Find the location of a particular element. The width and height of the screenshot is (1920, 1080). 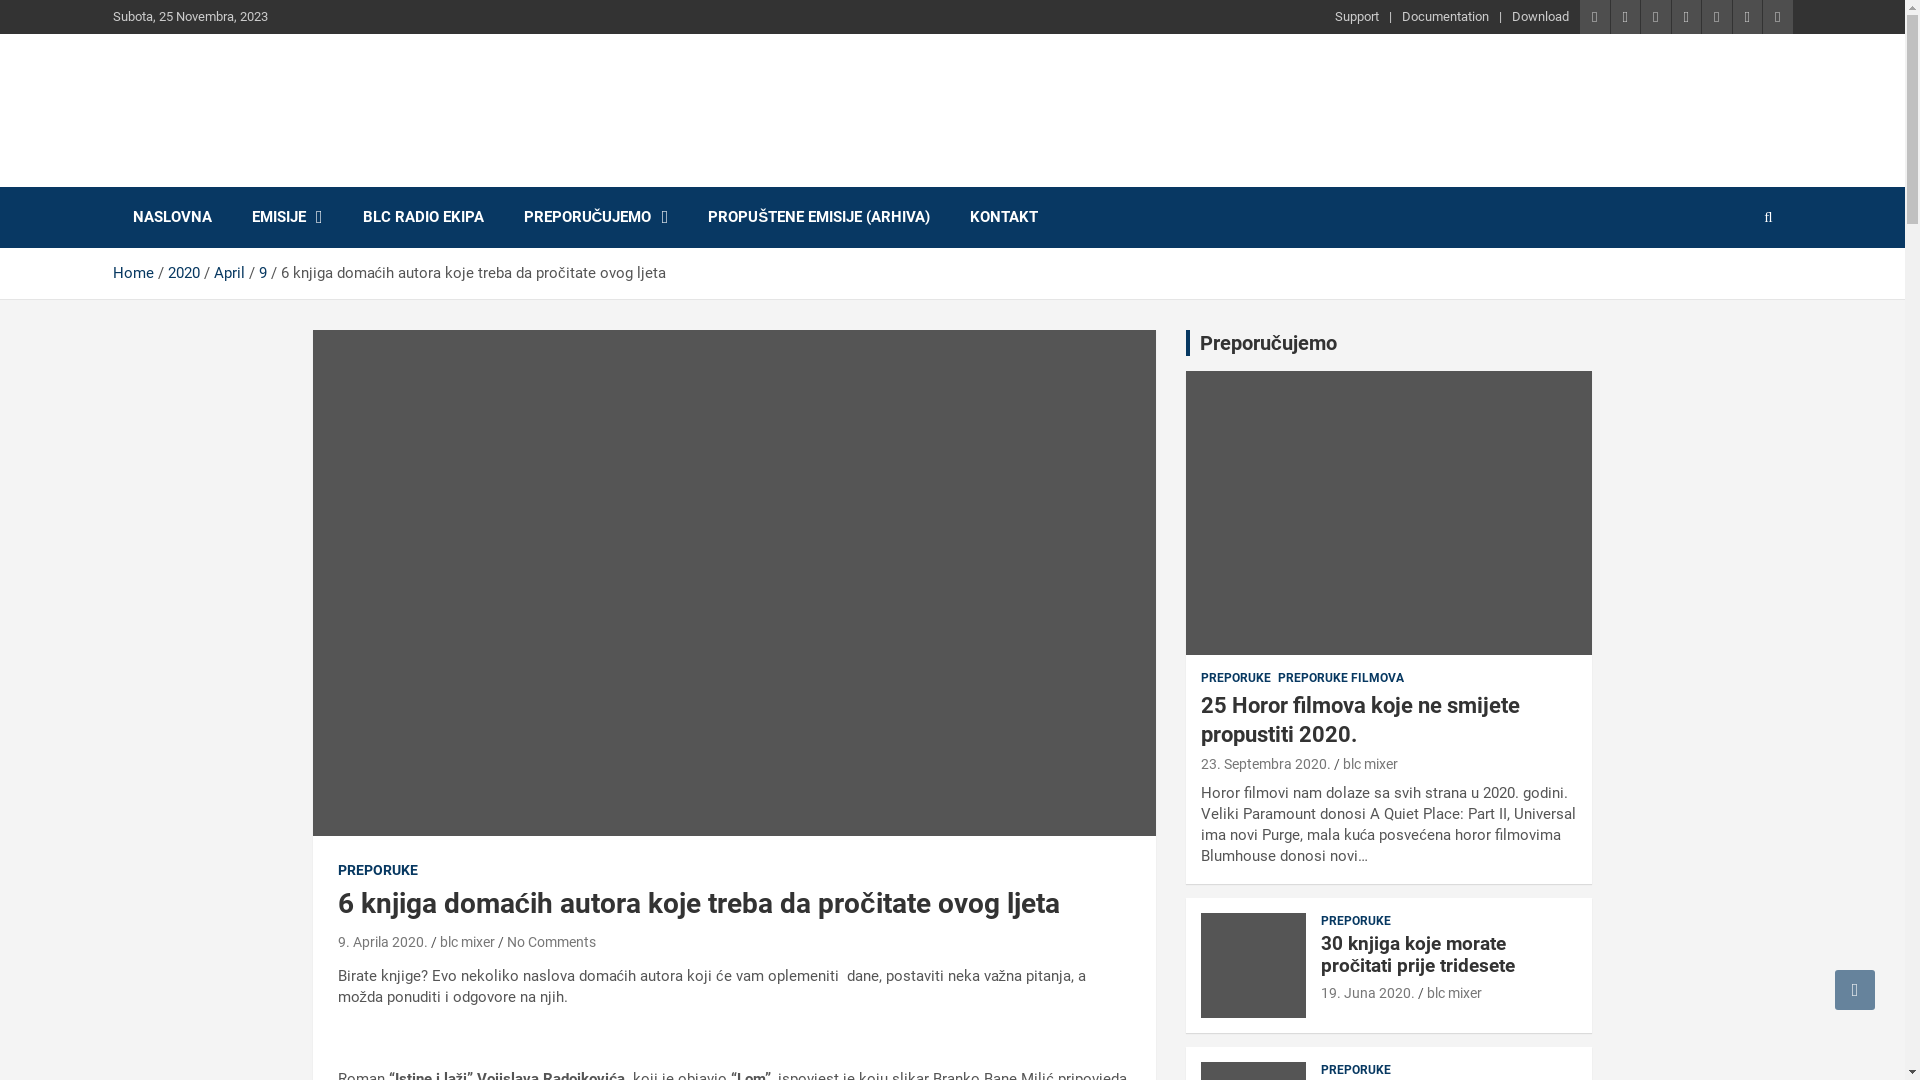

Support is located at coordinates (1357, 17).